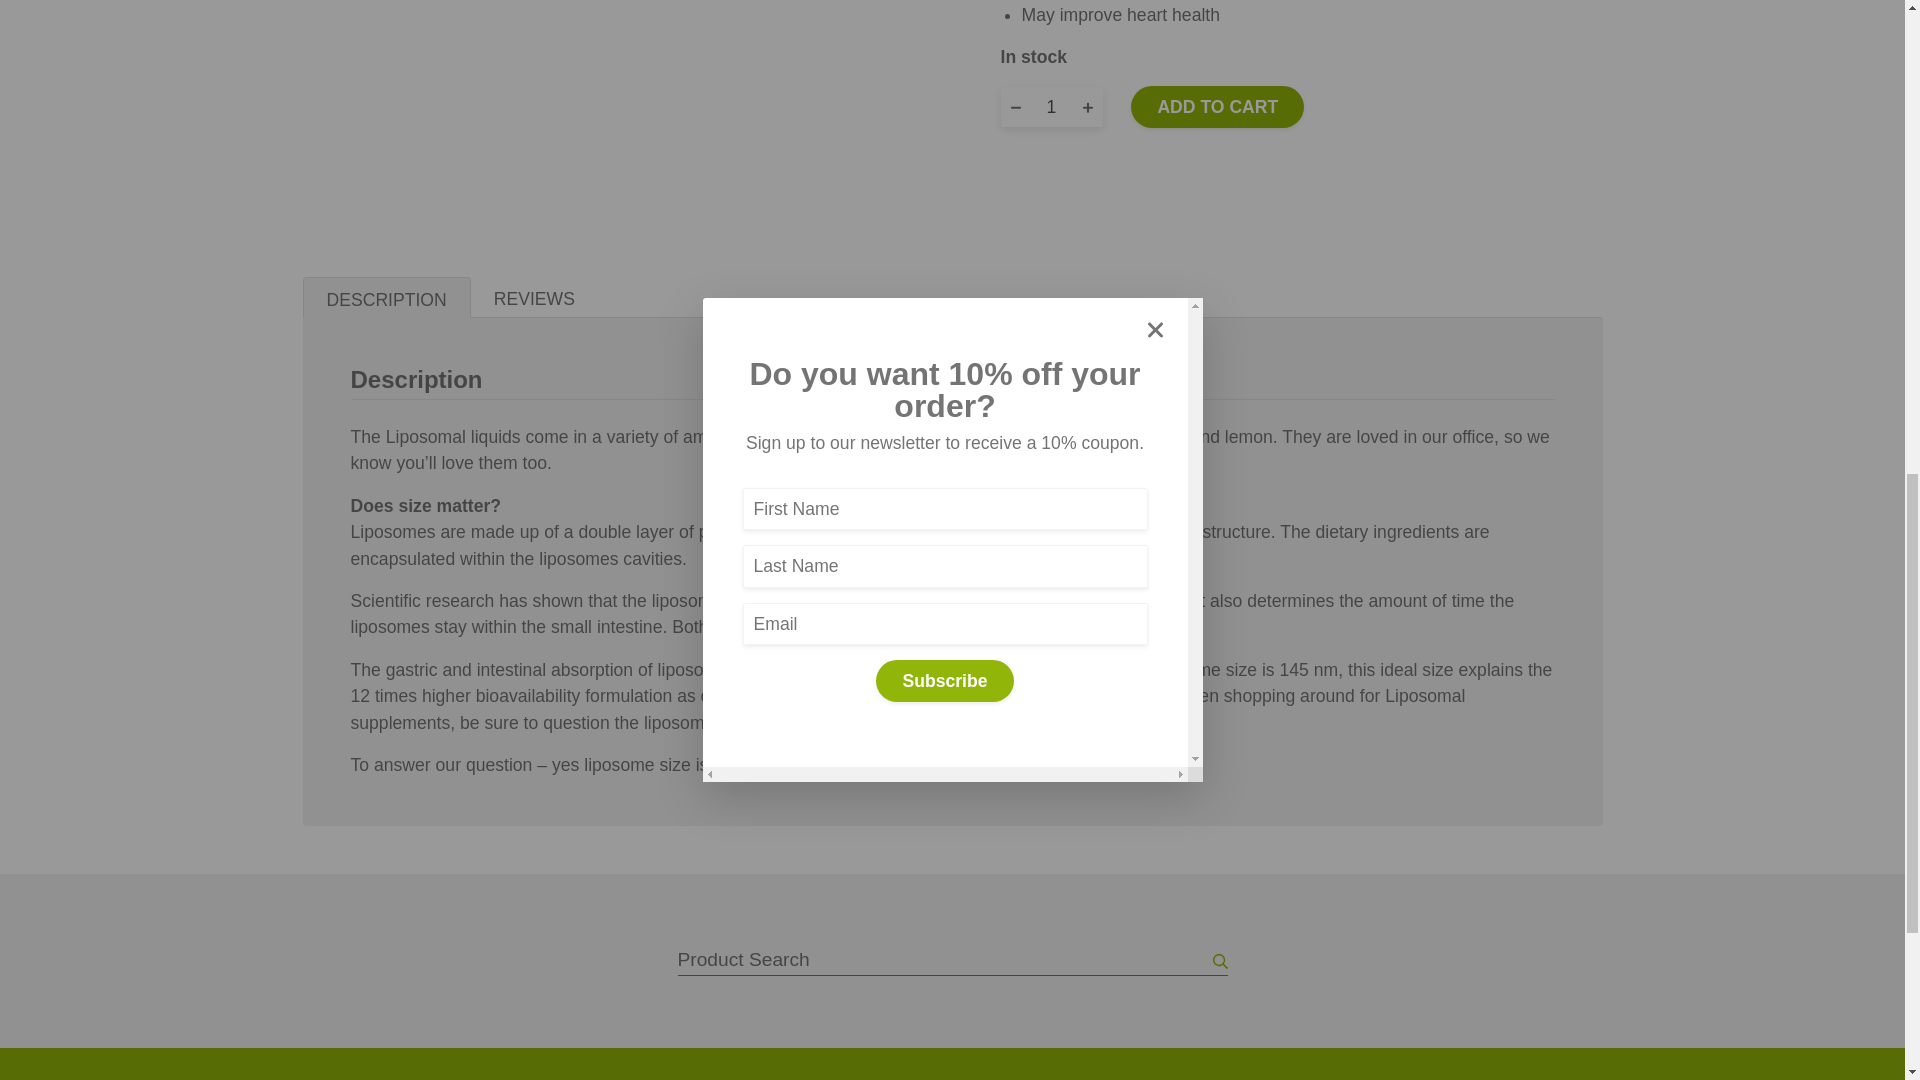  Describe the element at coordinates (1050, 107) in the screenshot. I see `1` at that location.